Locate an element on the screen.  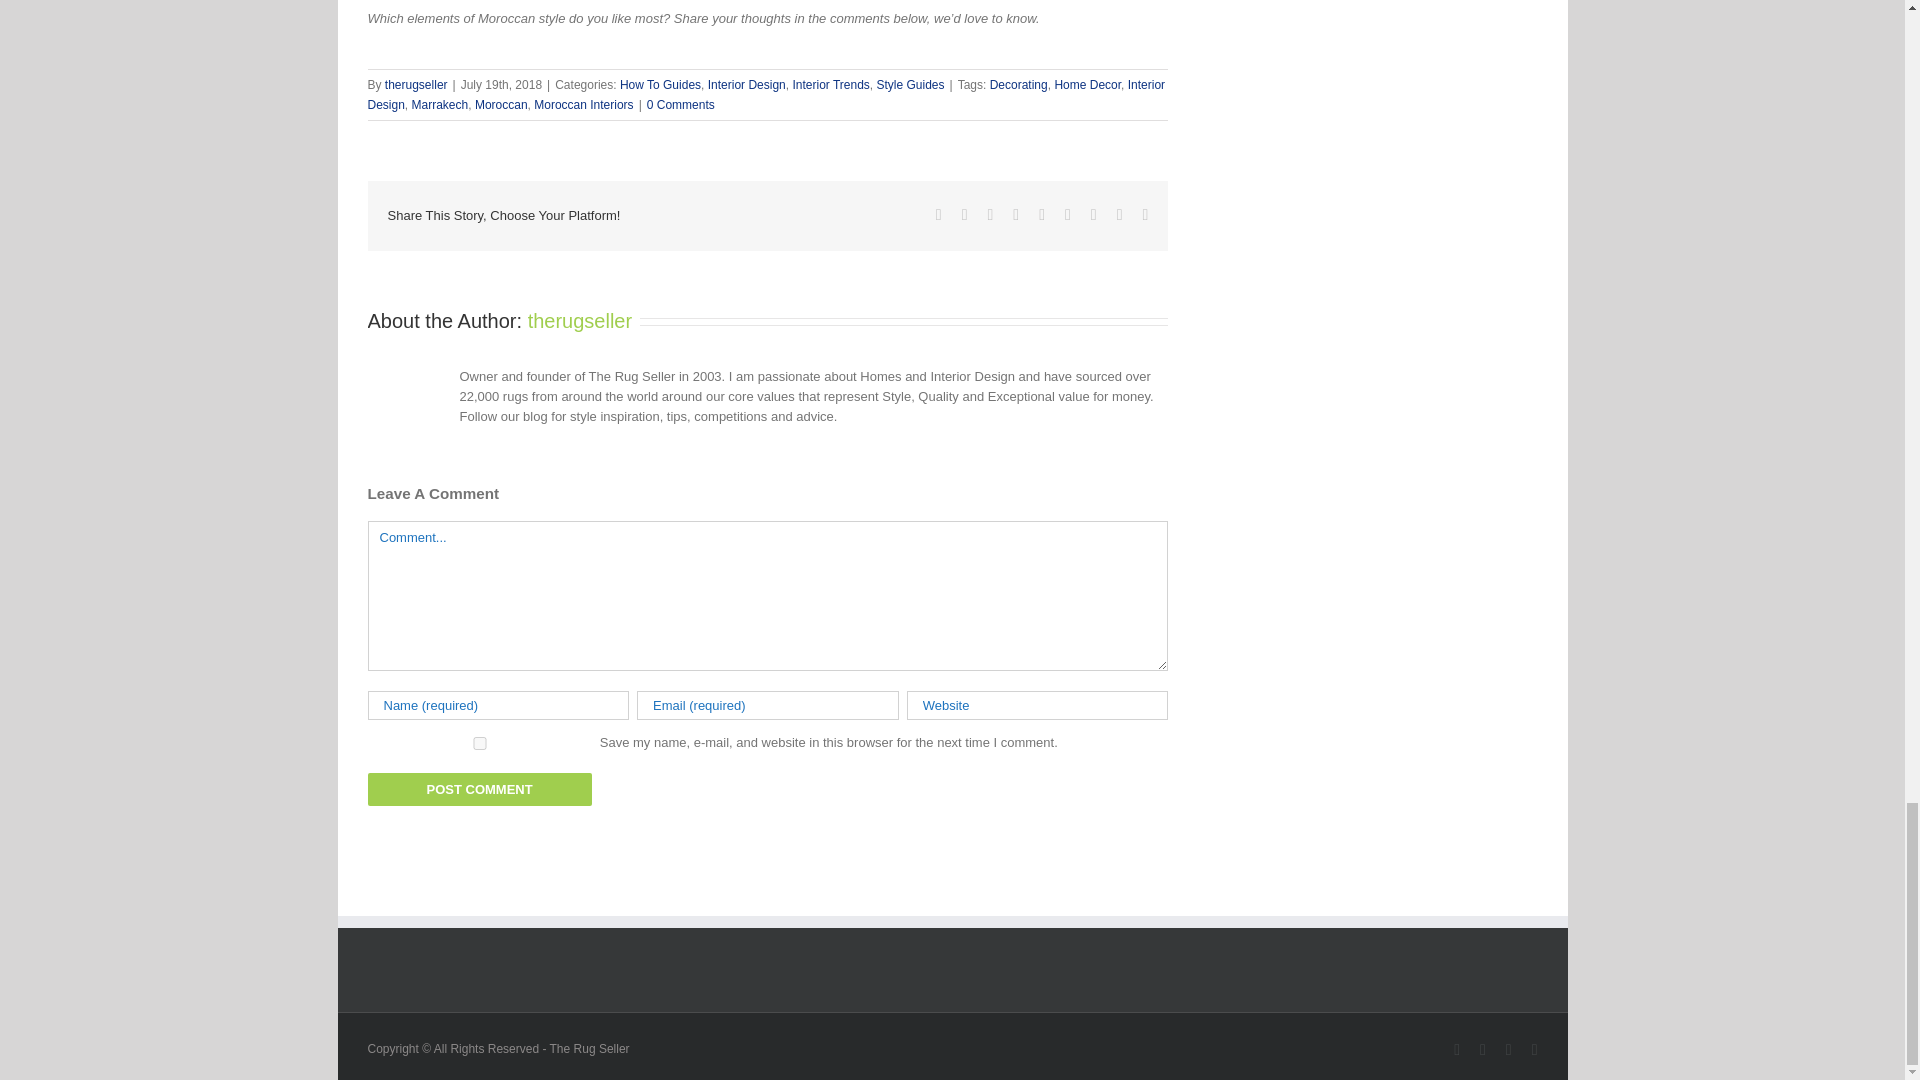
Post Comment is located at coordinates (480, 789).